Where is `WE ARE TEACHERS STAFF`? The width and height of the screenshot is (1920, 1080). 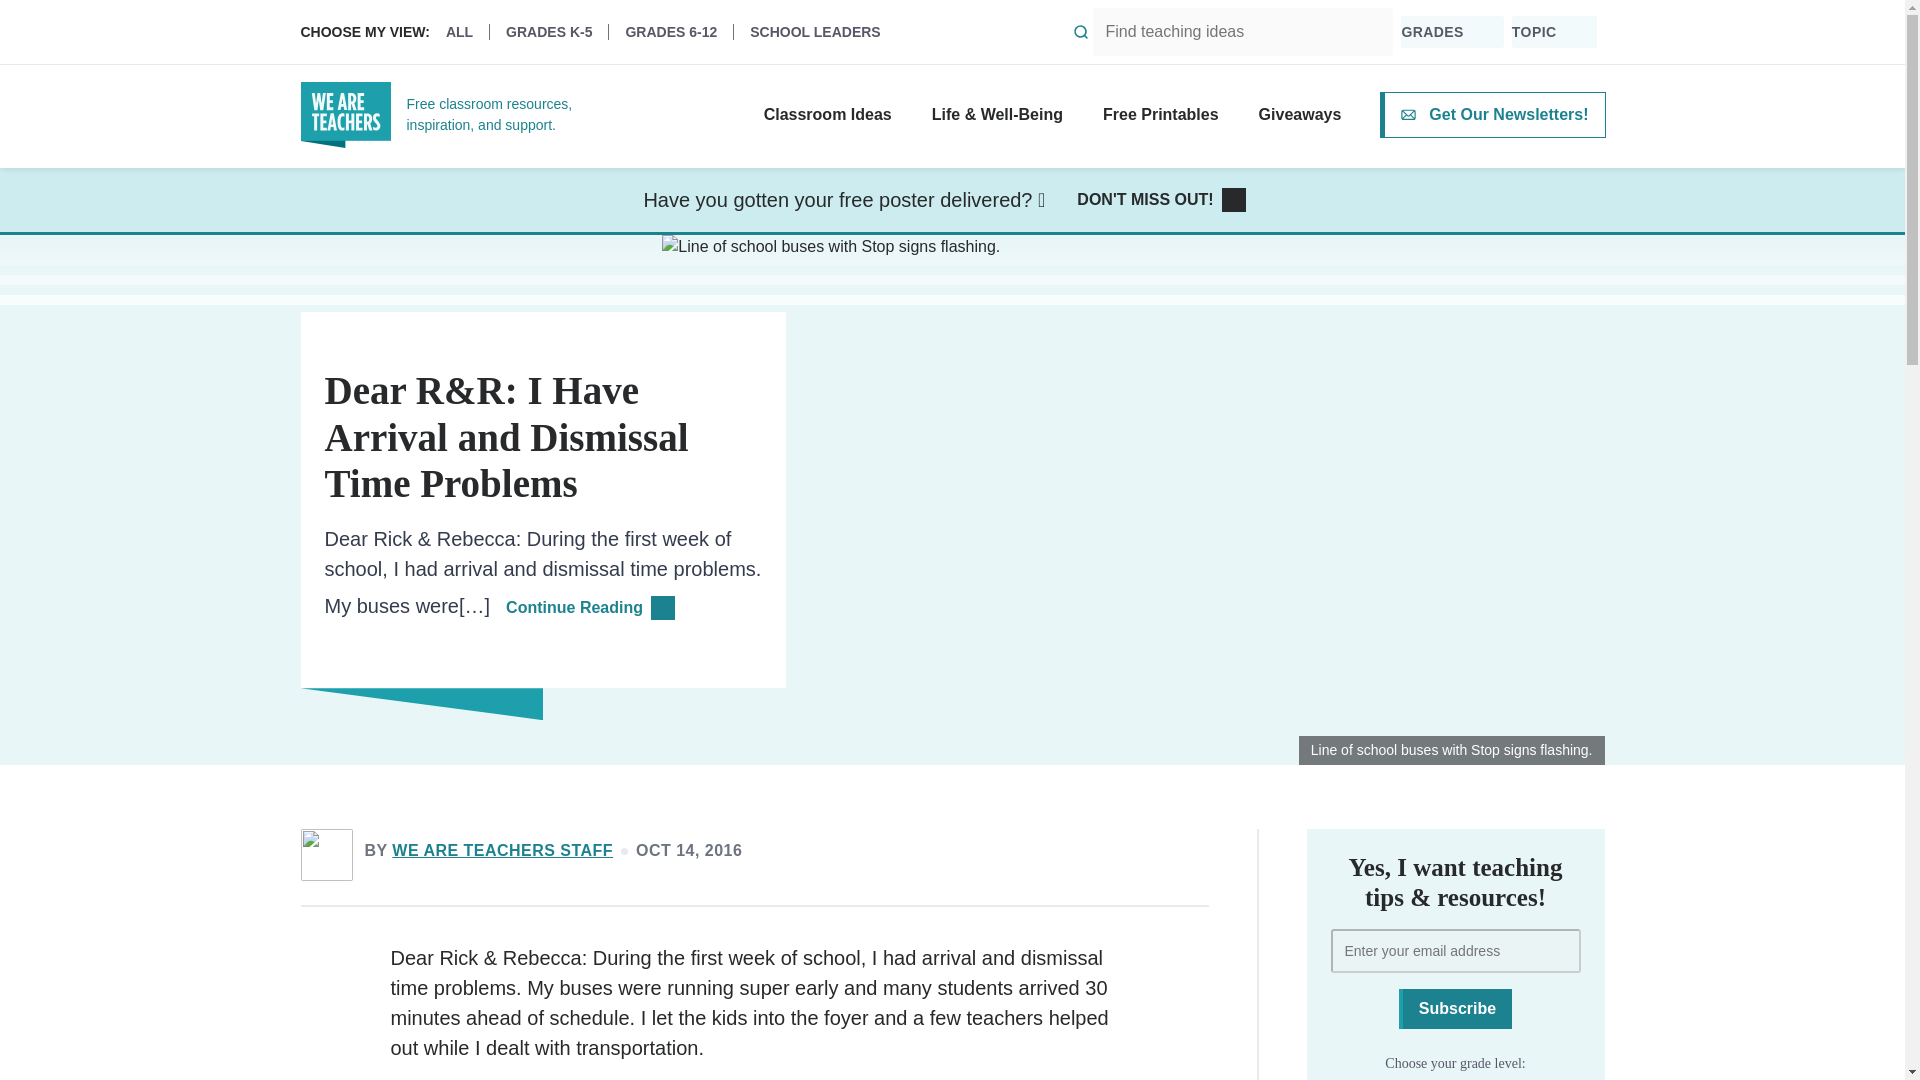
WE ARE TEACHERS STAFF is located at coordinates (502, 850).